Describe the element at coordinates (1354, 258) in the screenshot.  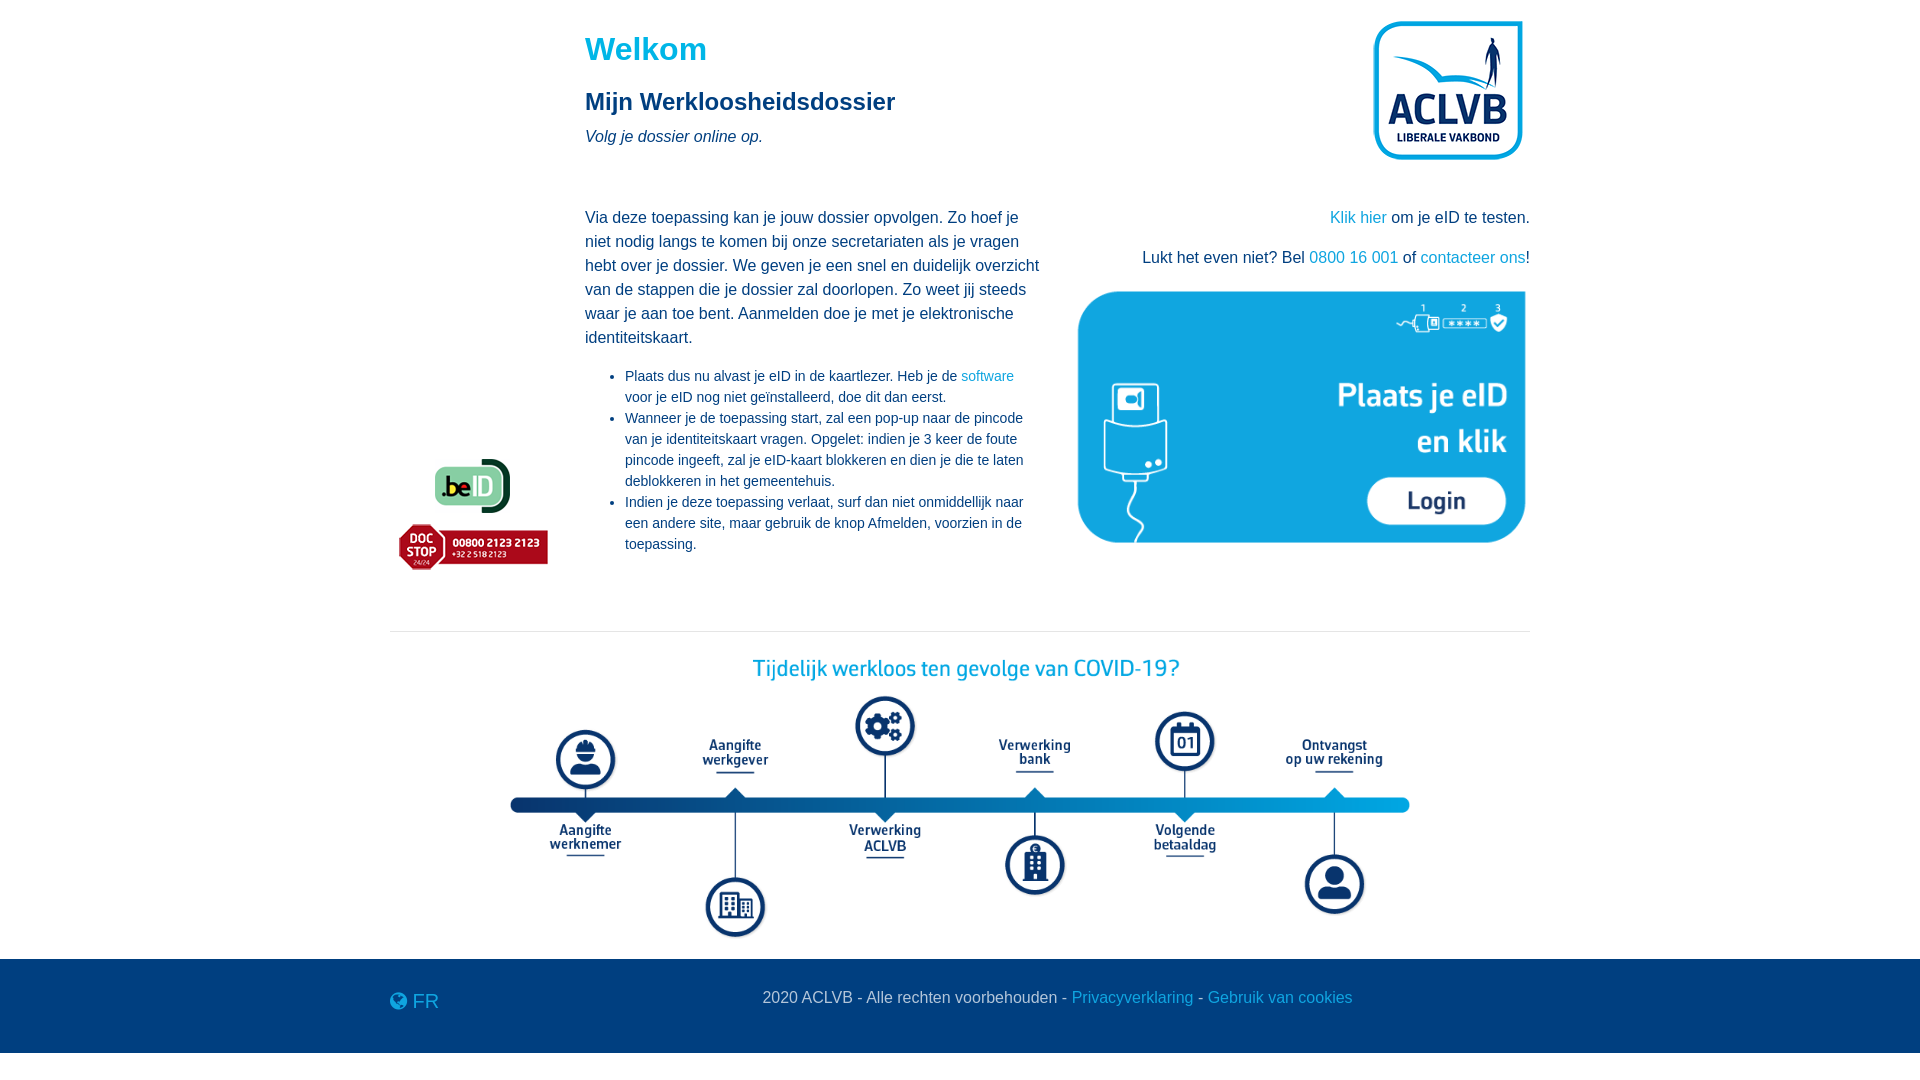
I see `0800 16 001` at that location.